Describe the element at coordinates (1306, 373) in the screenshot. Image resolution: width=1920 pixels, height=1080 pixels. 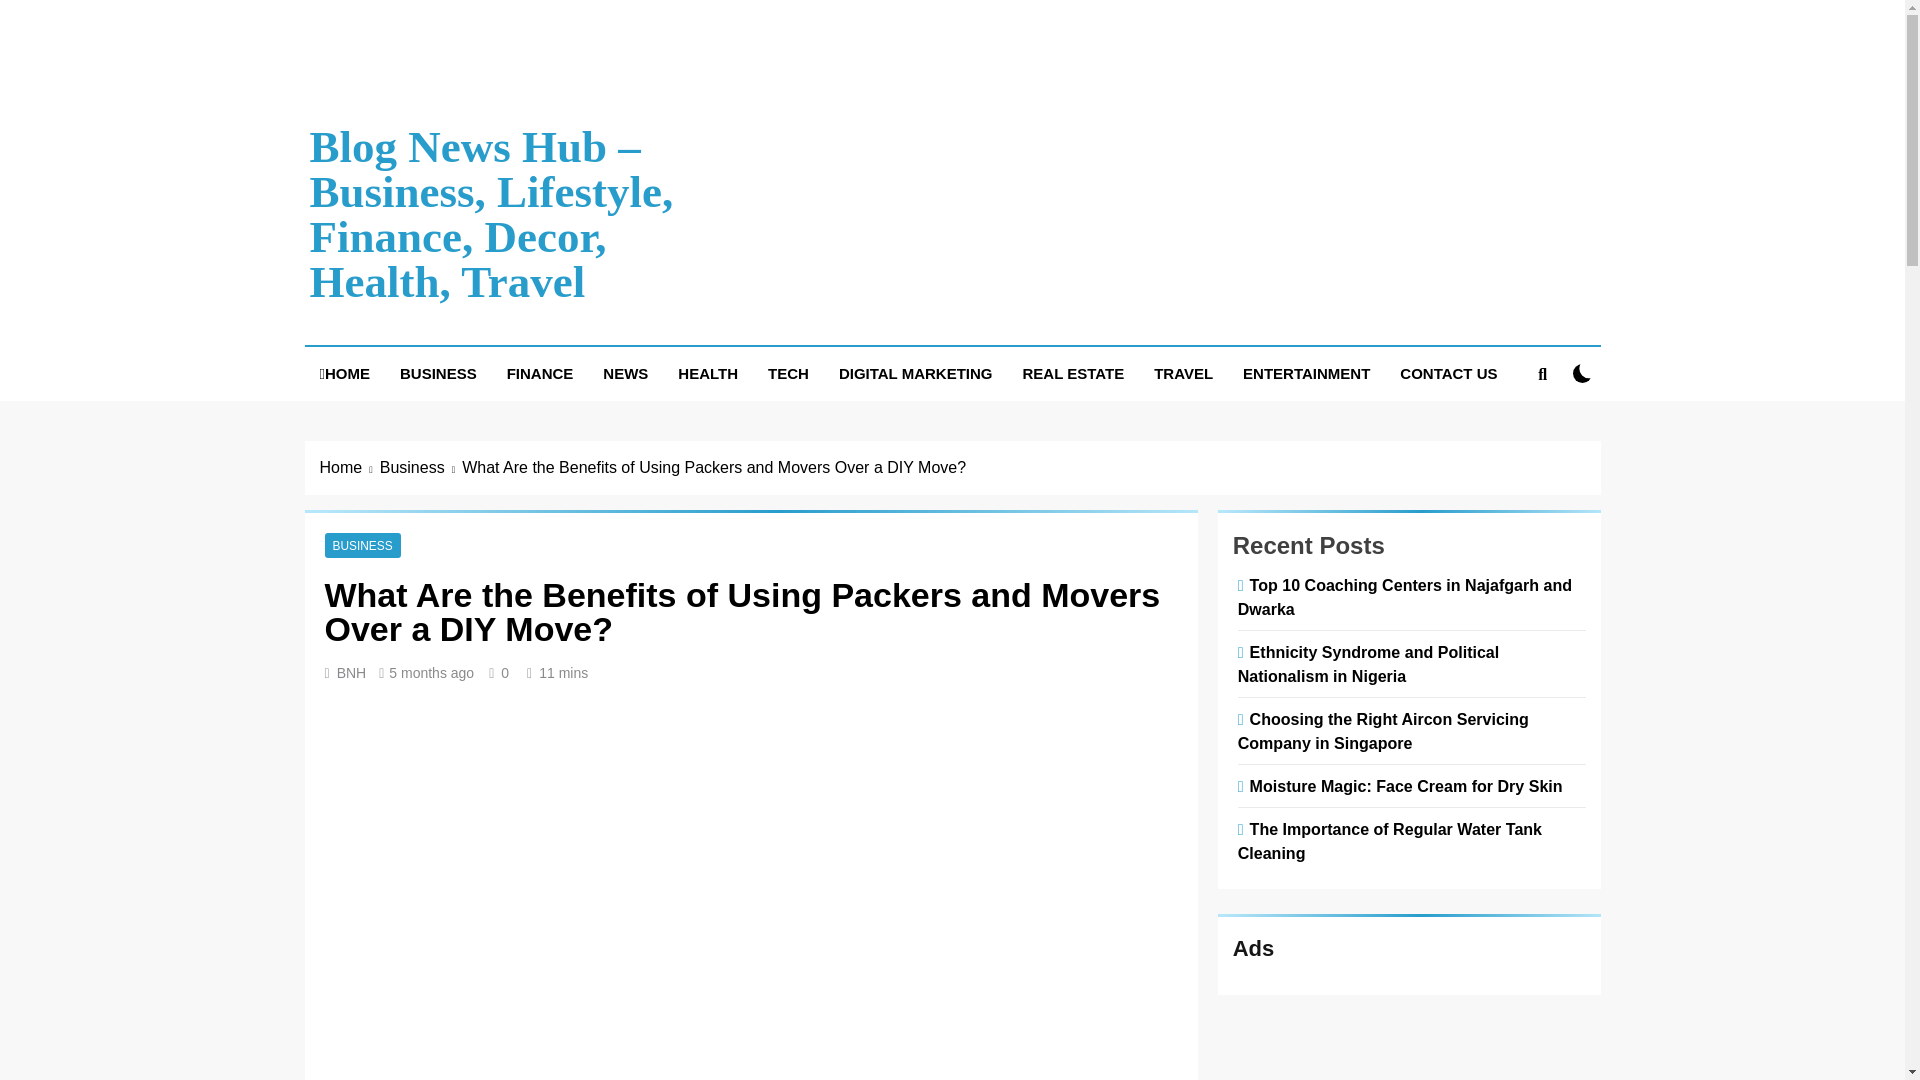
I see `ENTERTAINMENT` at that location.